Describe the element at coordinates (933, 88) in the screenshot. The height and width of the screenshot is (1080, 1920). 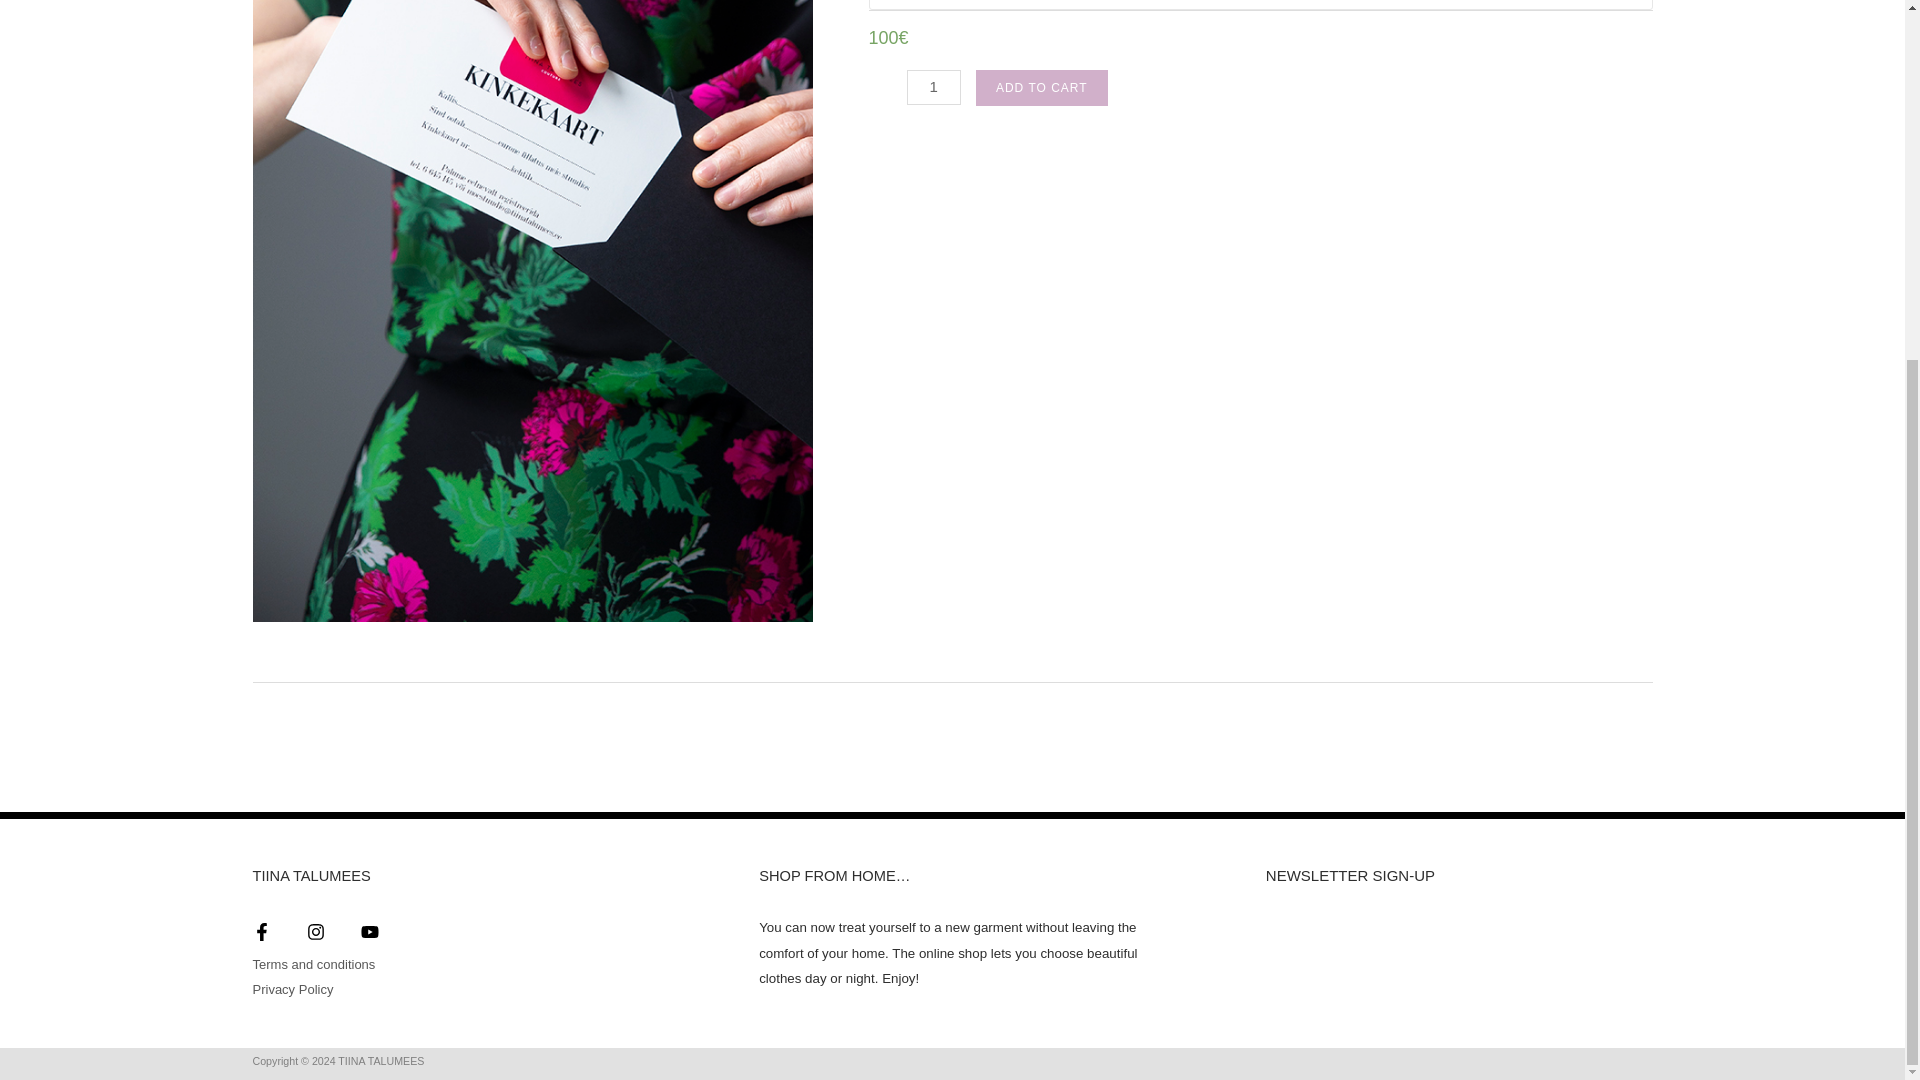
I see `1` at that location.